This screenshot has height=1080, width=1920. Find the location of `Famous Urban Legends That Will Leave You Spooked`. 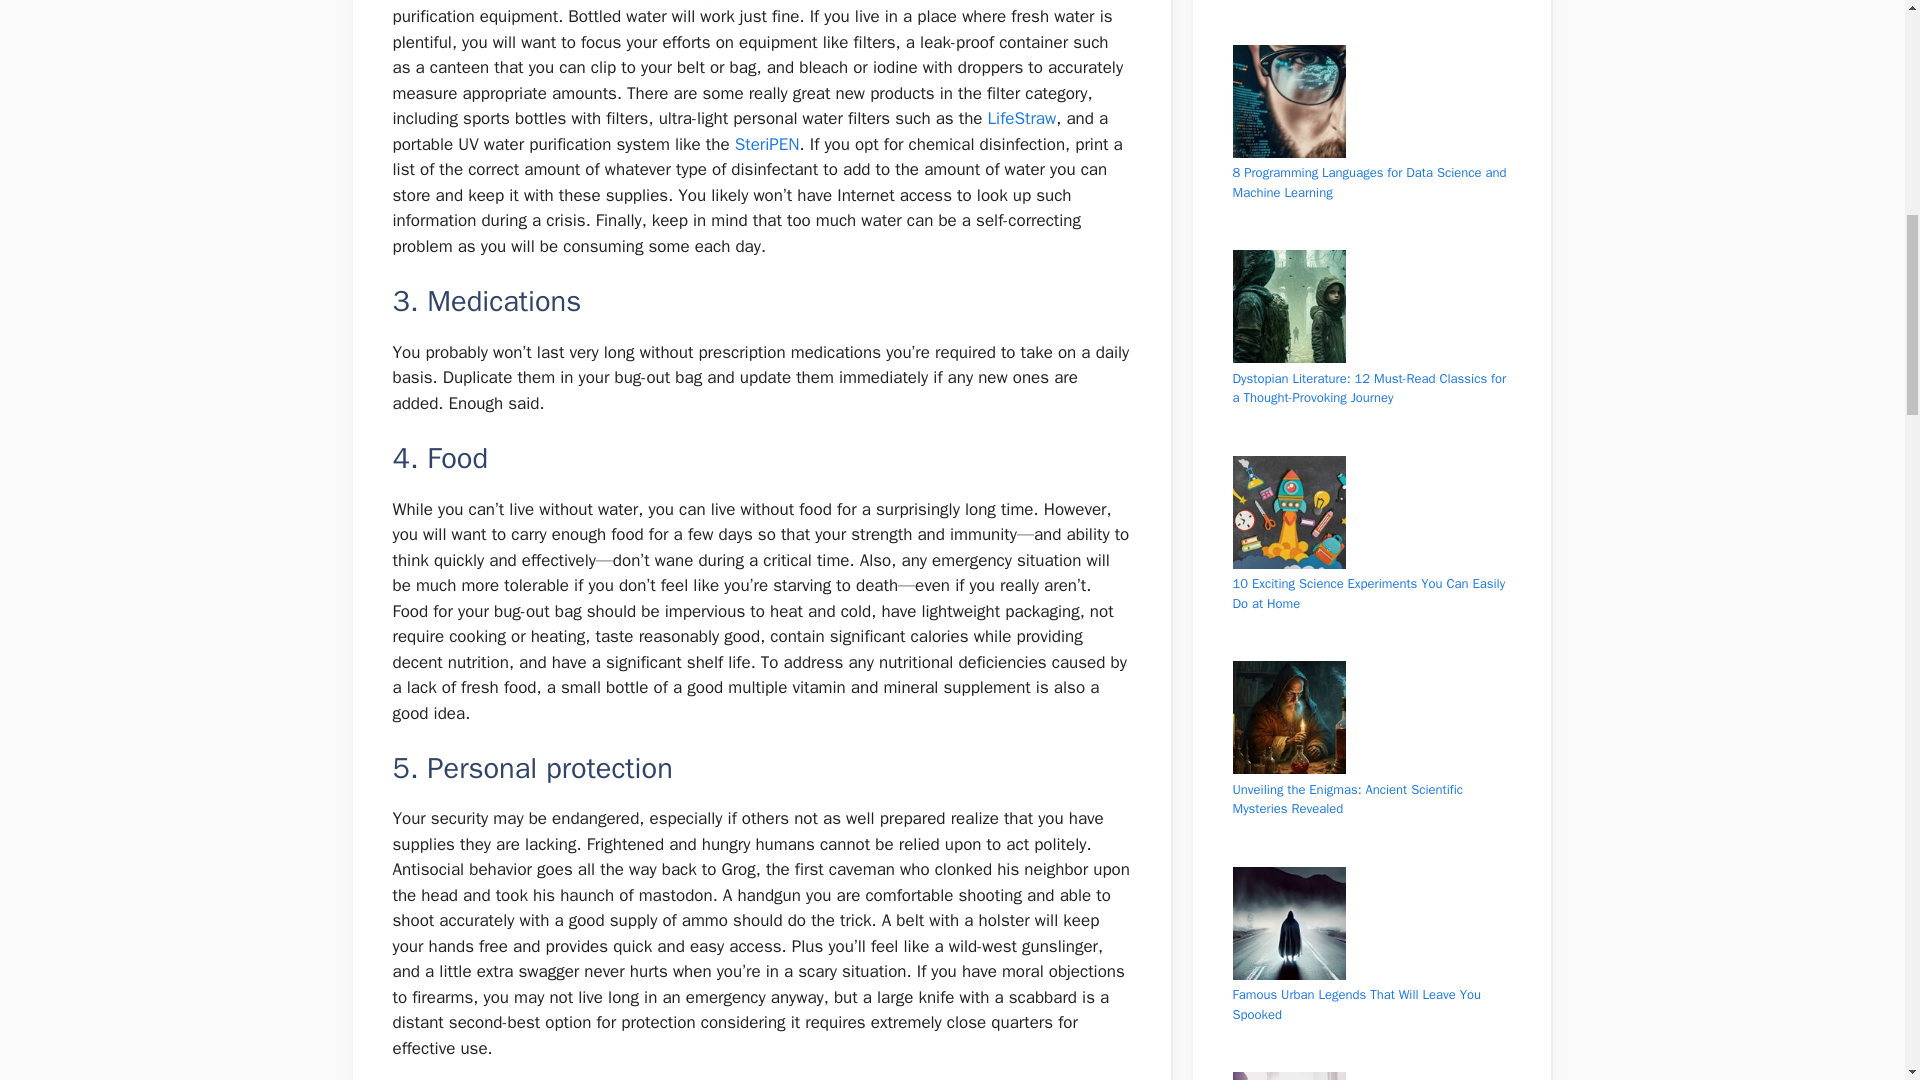

Famous Urban Legends That Will Leave You Spooked is located at coordinates (1356, 1004).